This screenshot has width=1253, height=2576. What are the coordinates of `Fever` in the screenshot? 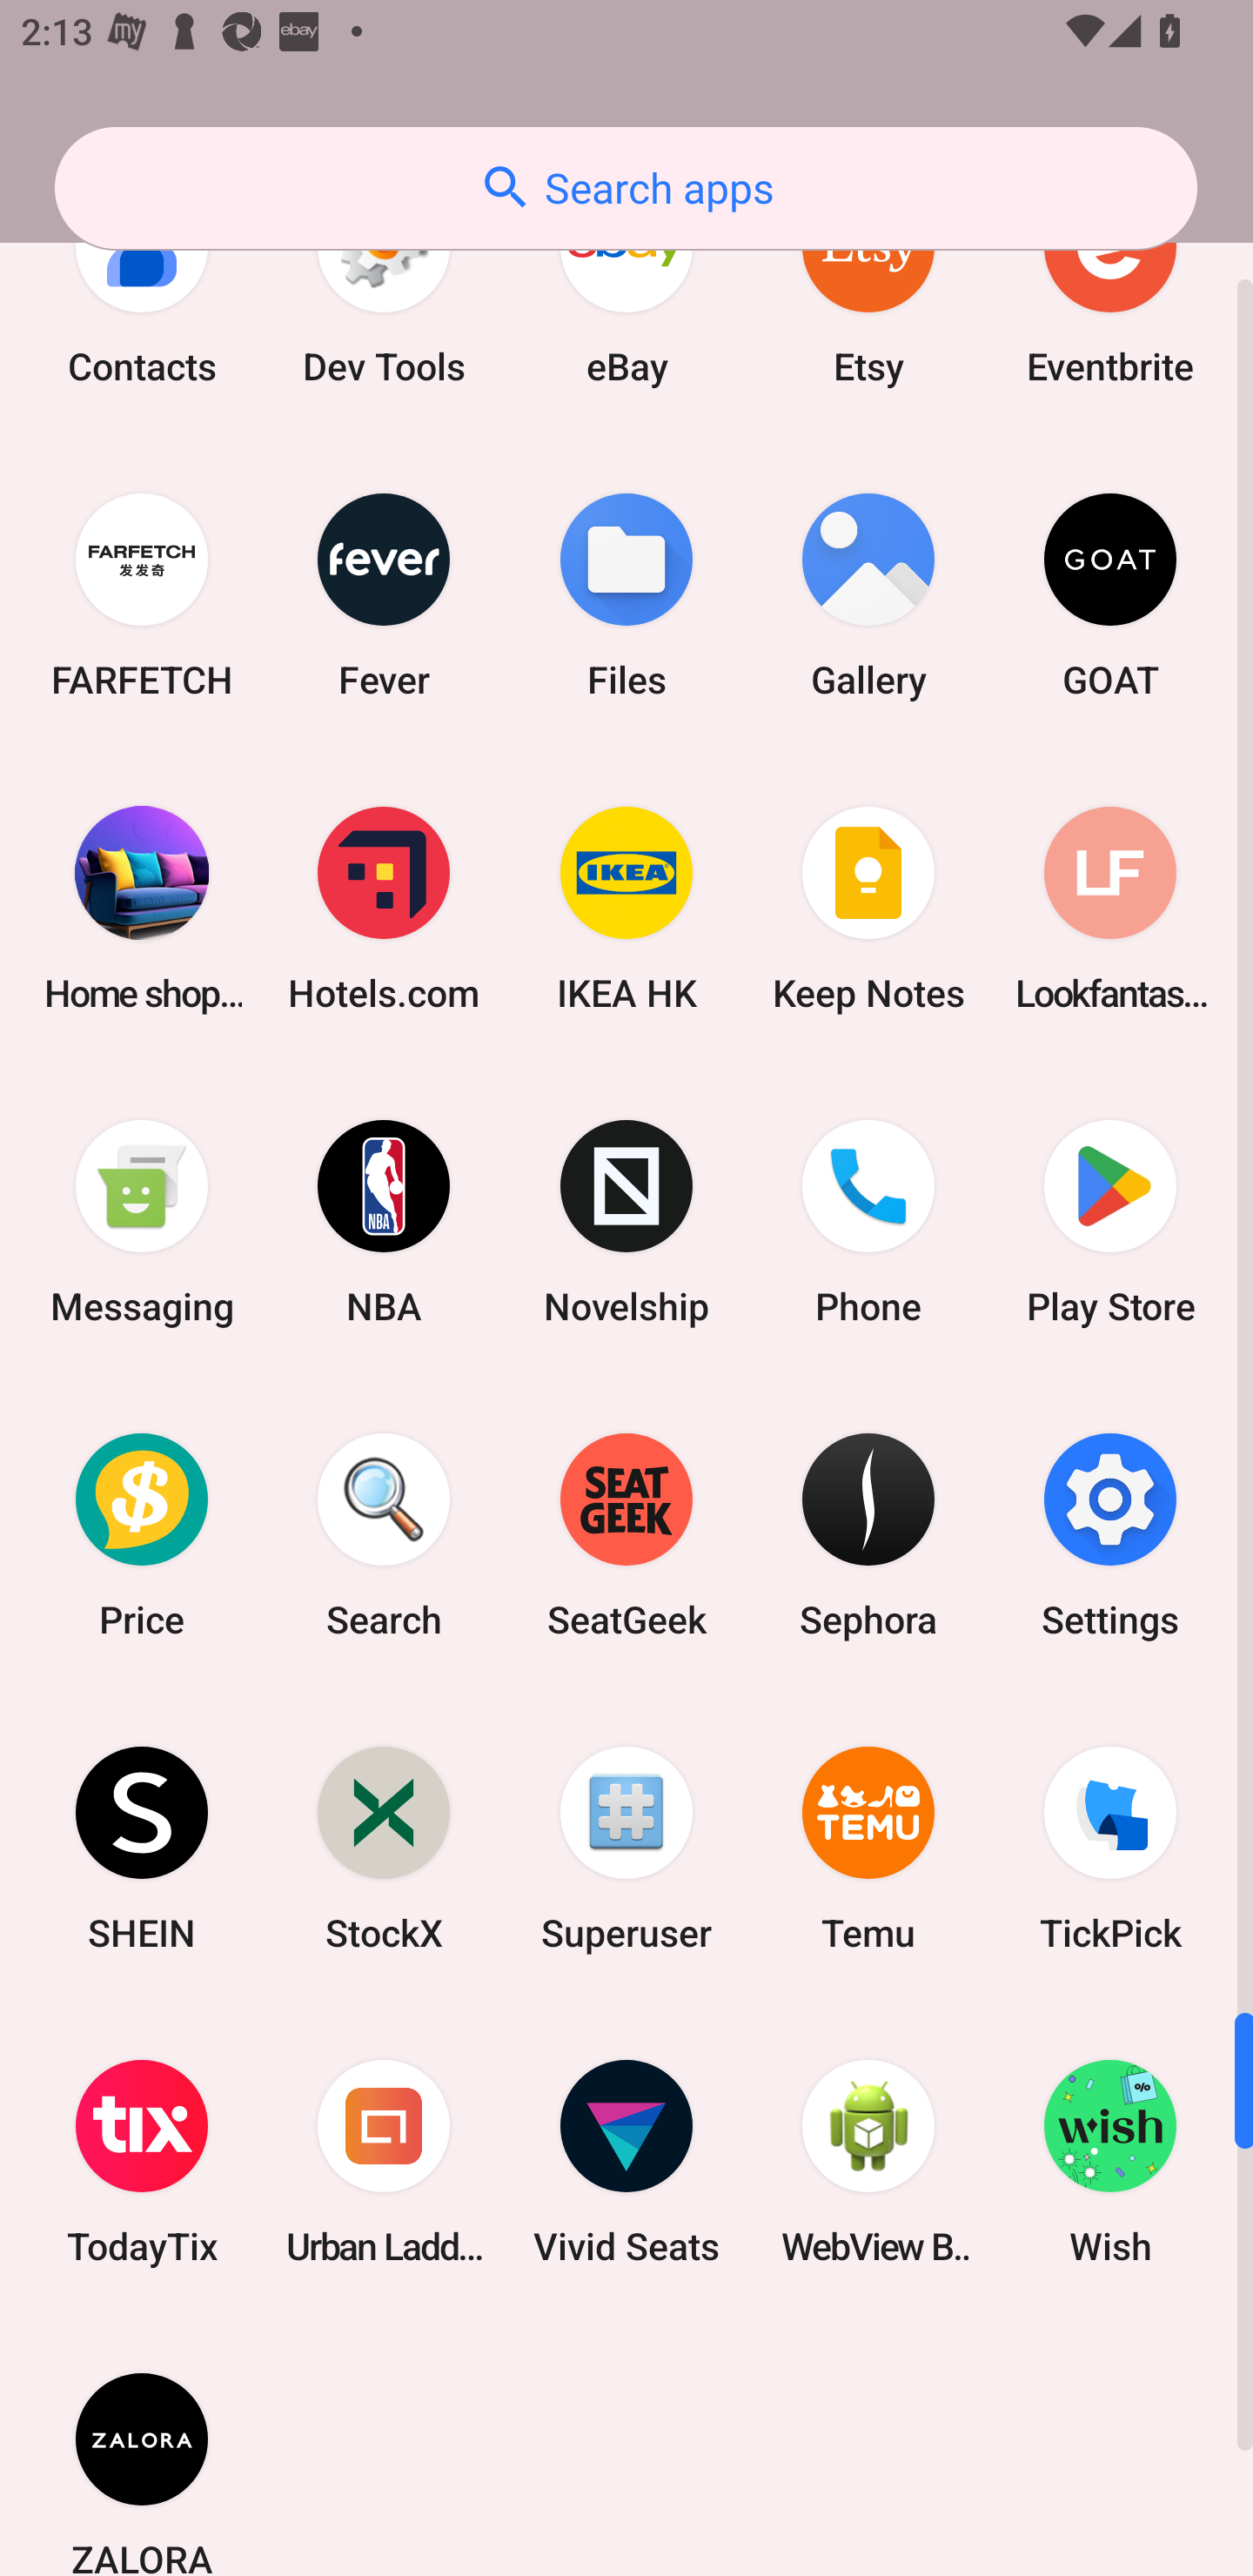 It's located at (384, 595).